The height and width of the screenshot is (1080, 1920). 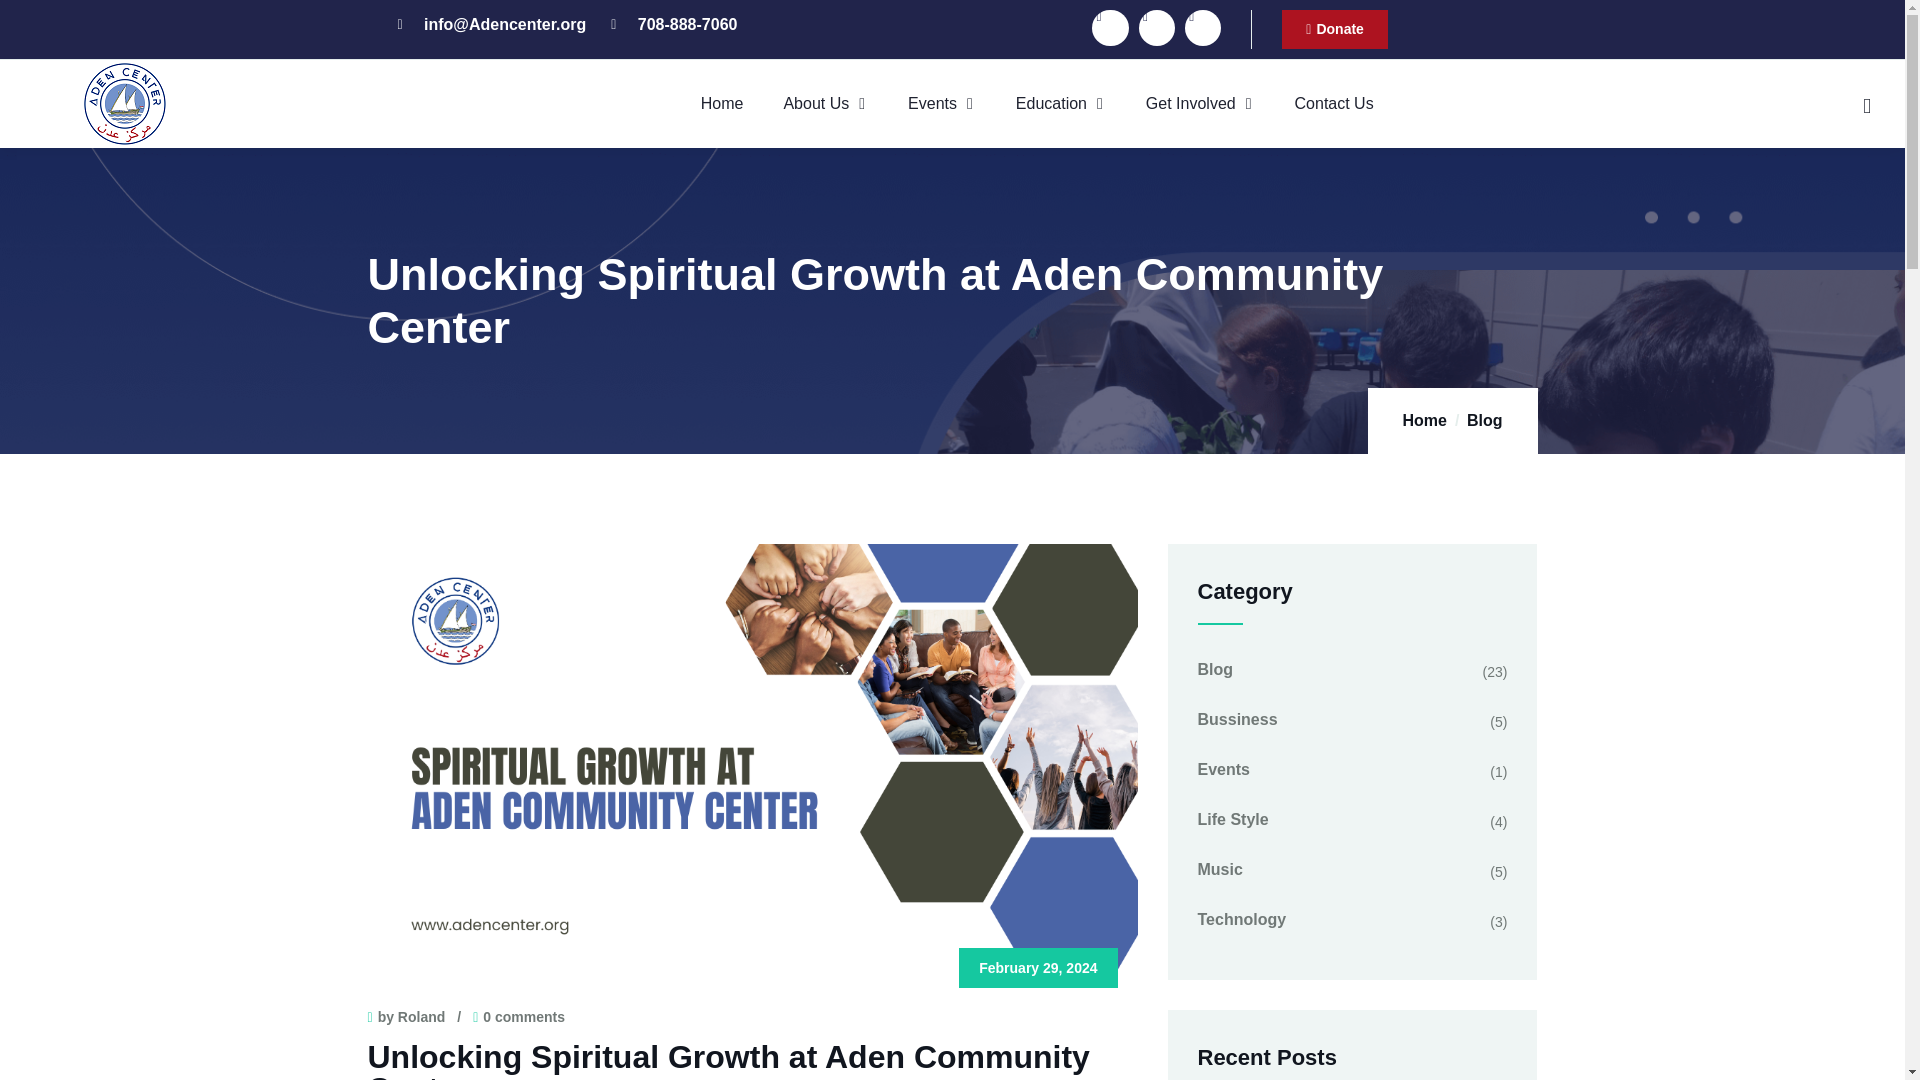 I want to click on Get Involved, so click(x=1200, y=104).